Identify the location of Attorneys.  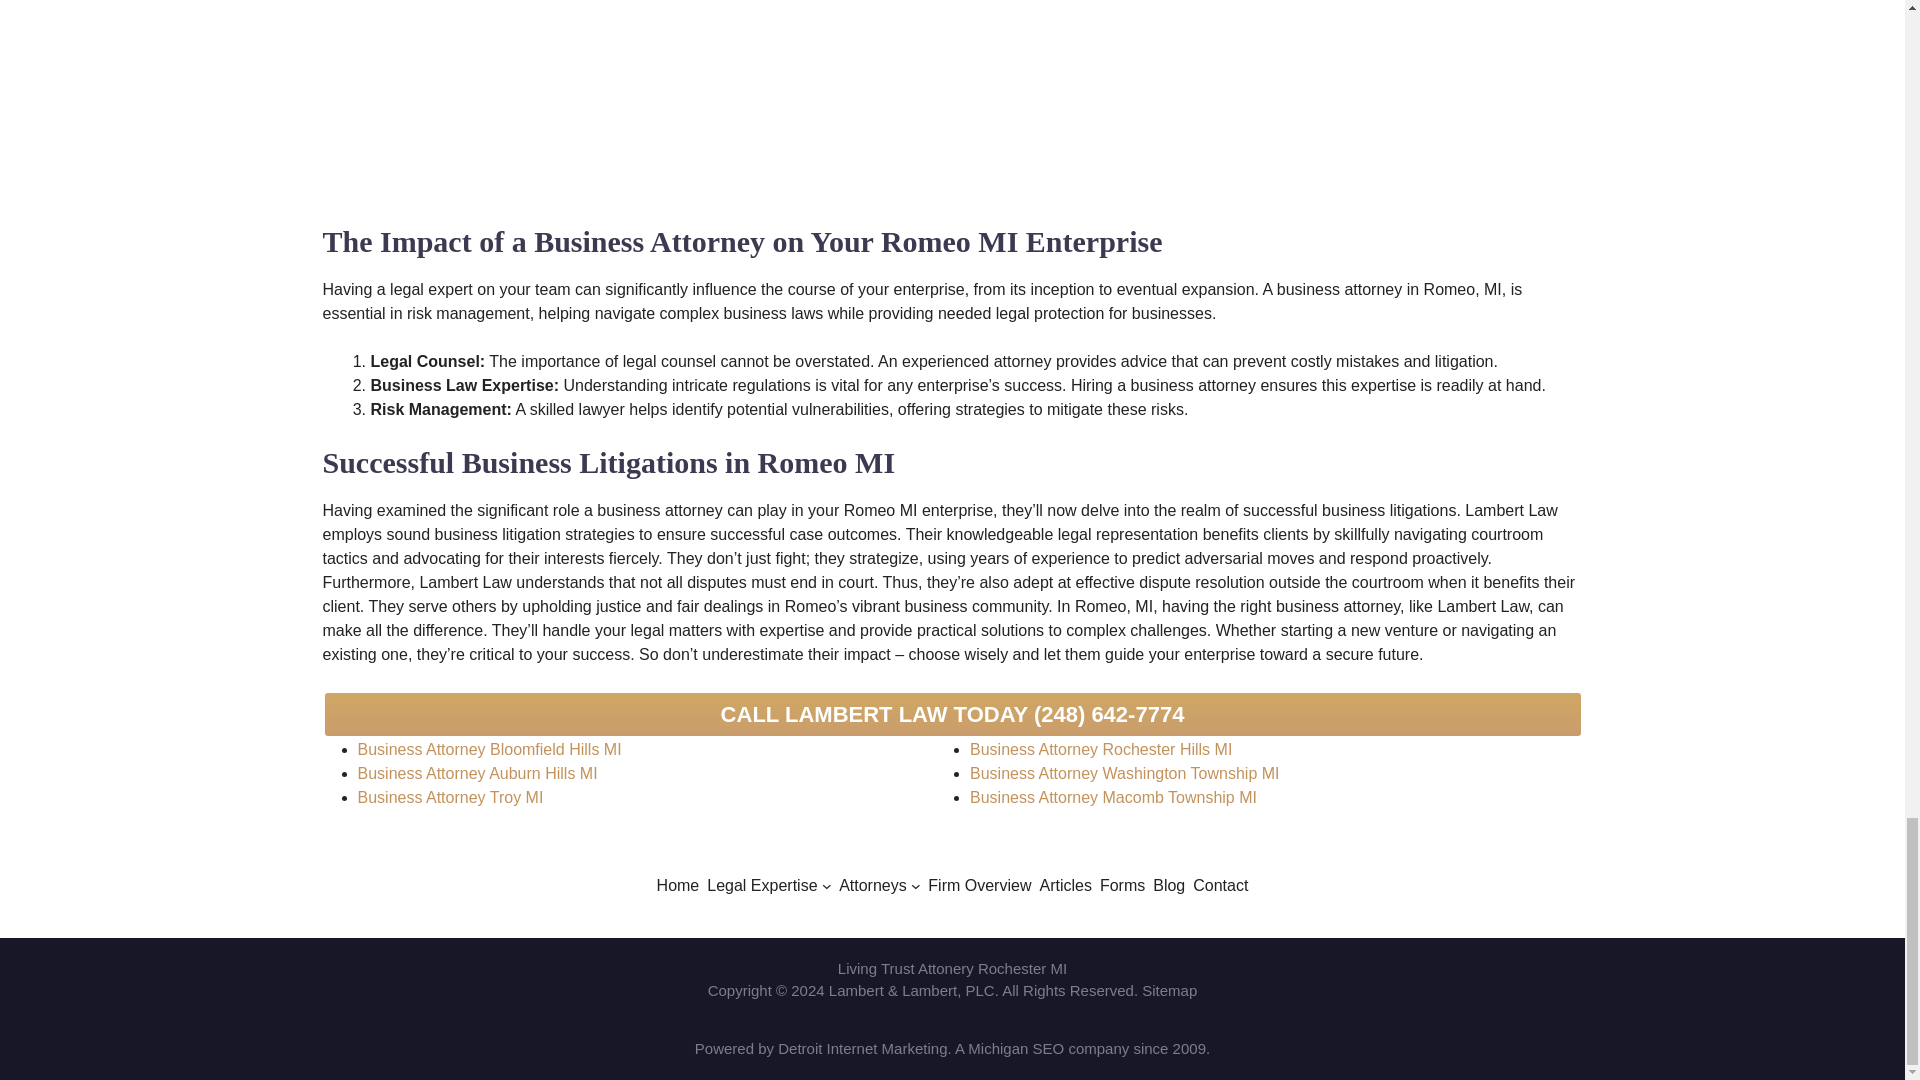
(872, 885).